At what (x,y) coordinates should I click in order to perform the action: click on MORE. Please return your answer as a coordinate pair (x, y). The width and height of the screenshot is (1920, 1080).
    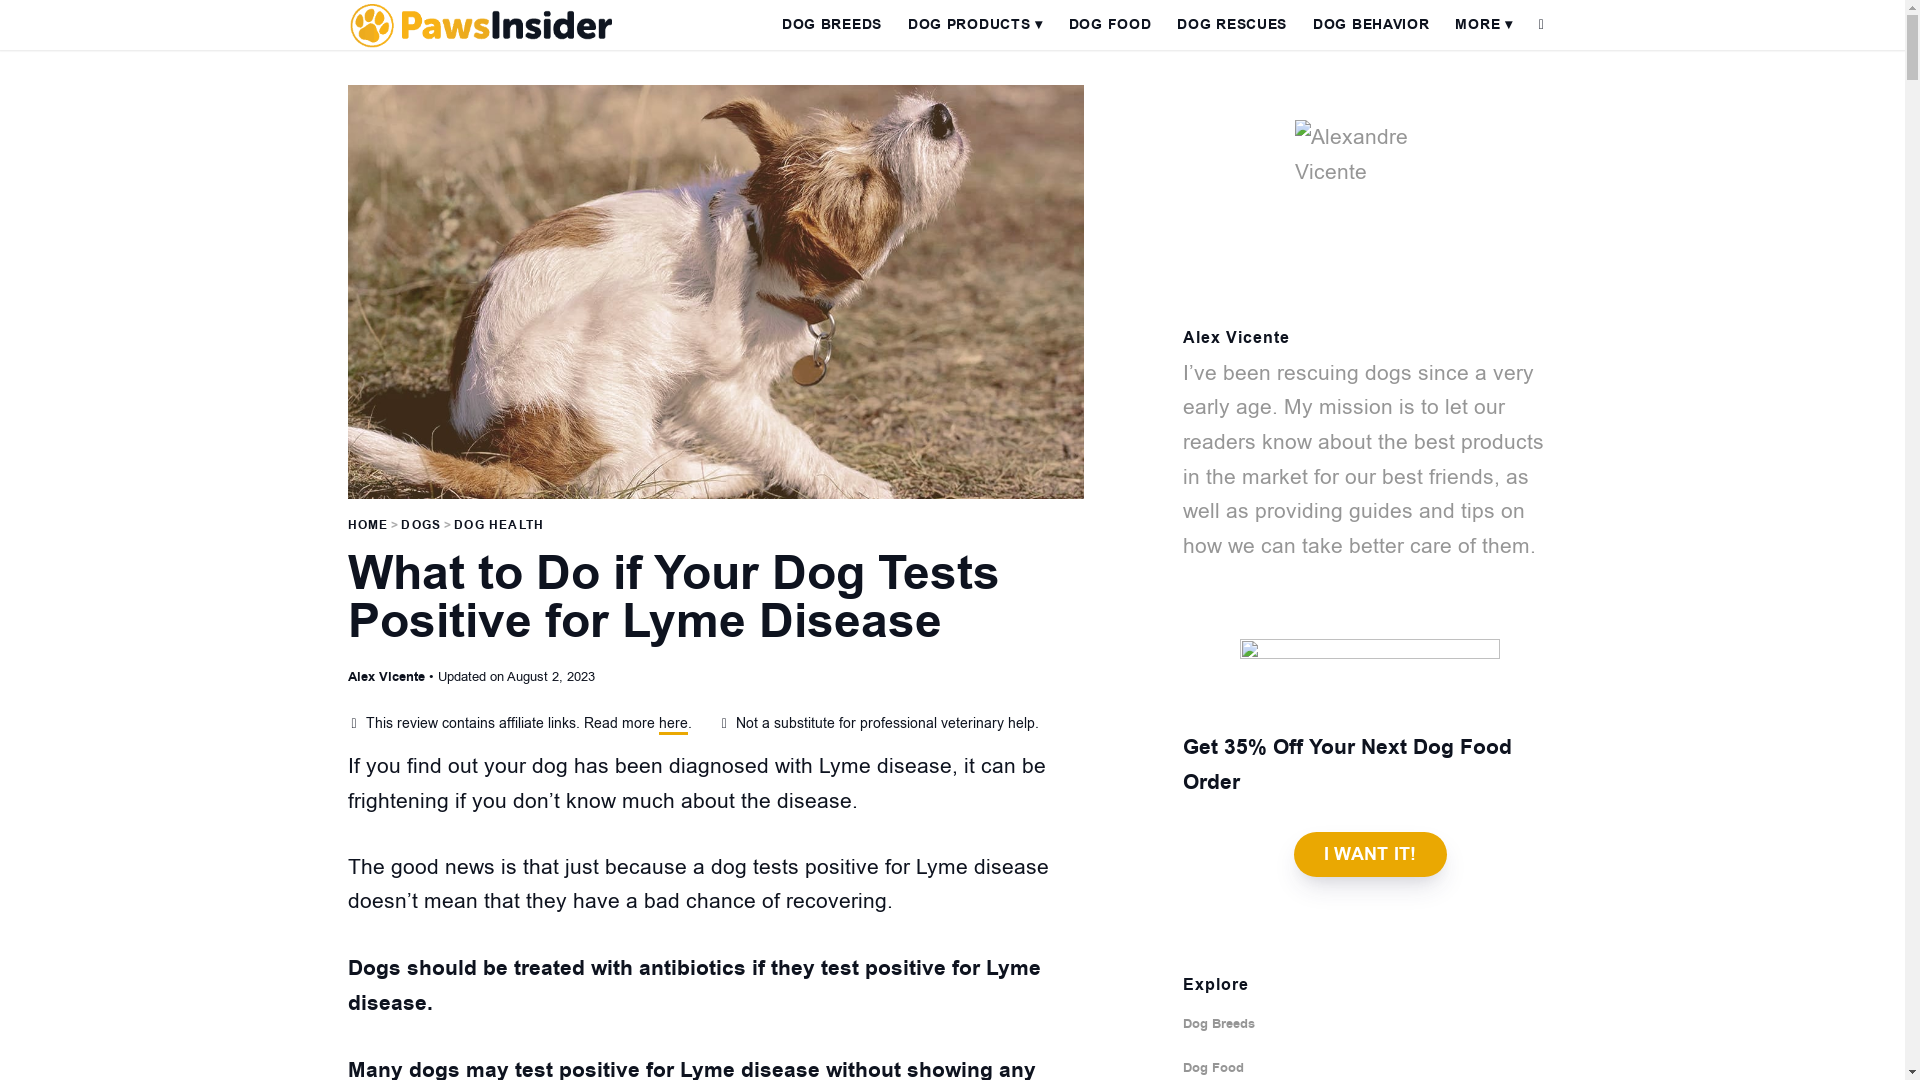
    Looking at the image, I should click on (1482, 24).